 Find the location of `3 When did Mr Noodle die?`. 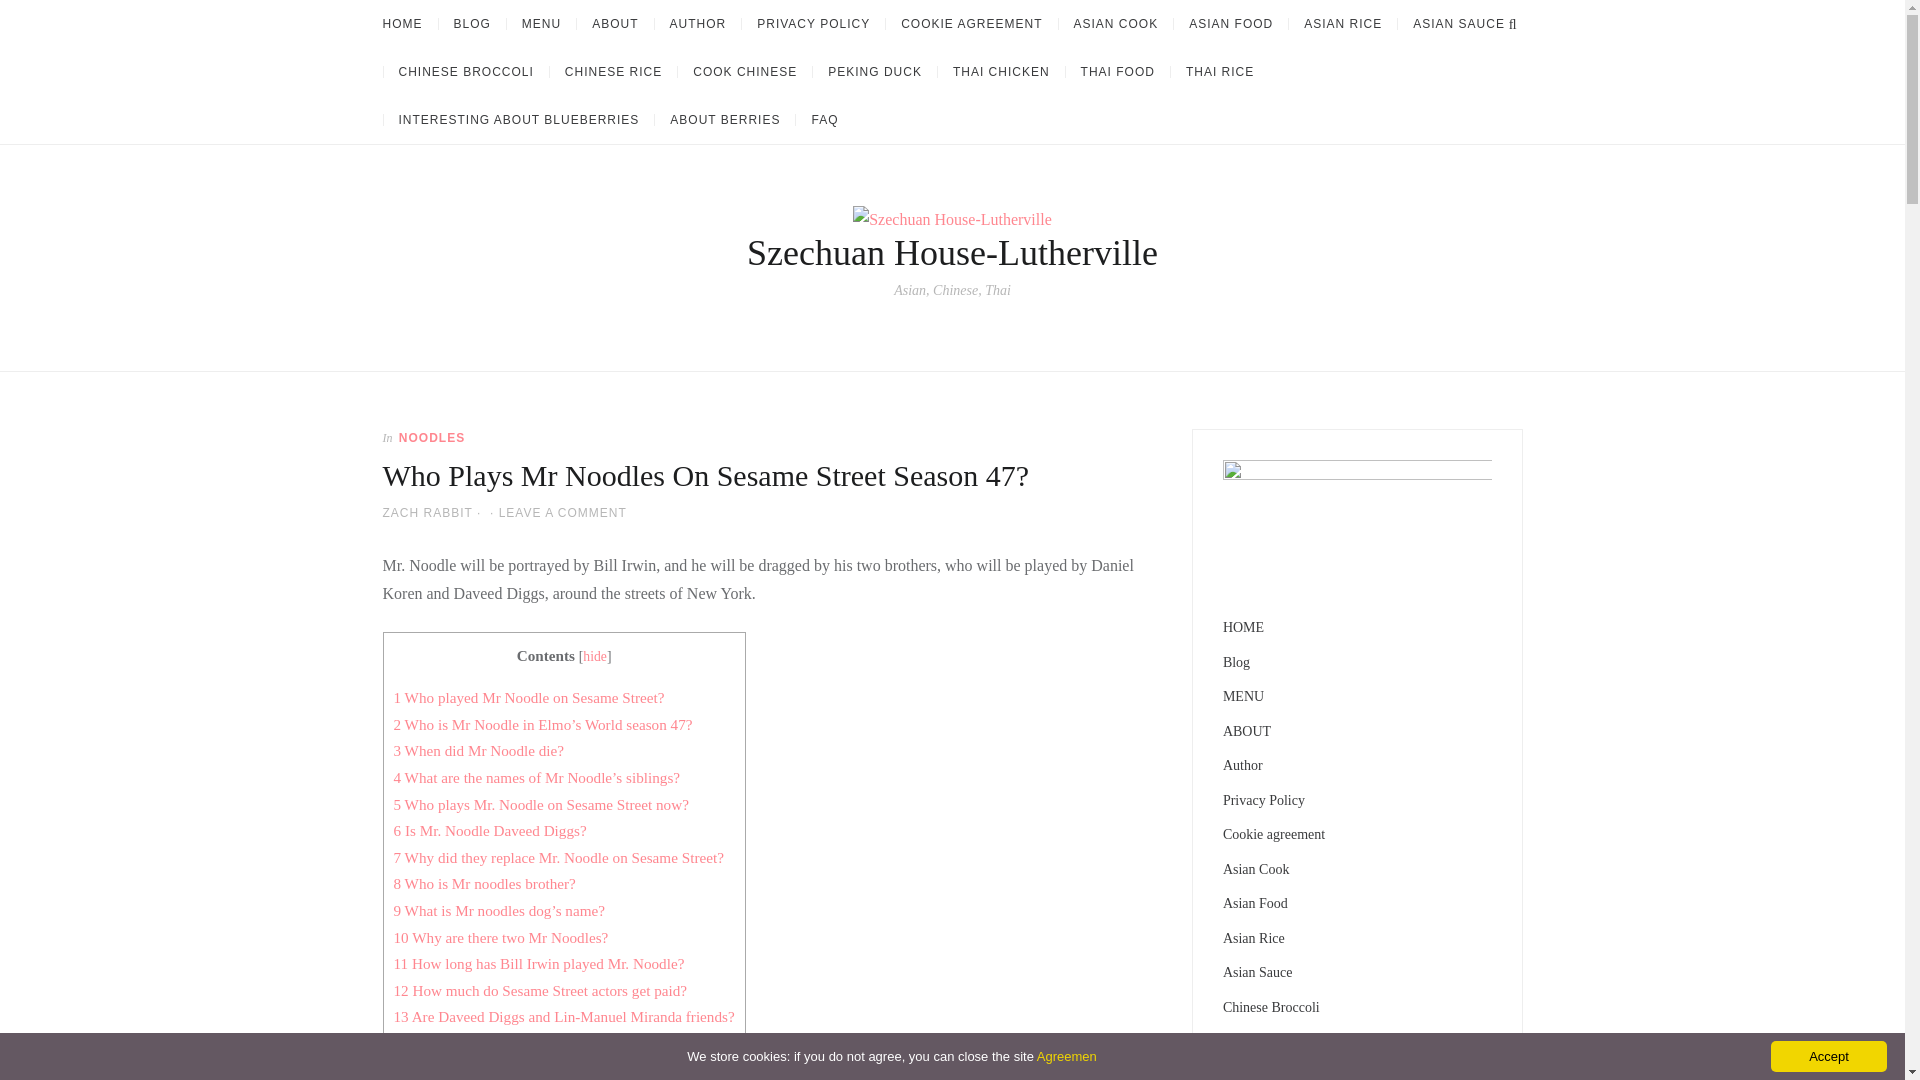

3 When did Mr Noodle die? is located at coordinates (478, 750).